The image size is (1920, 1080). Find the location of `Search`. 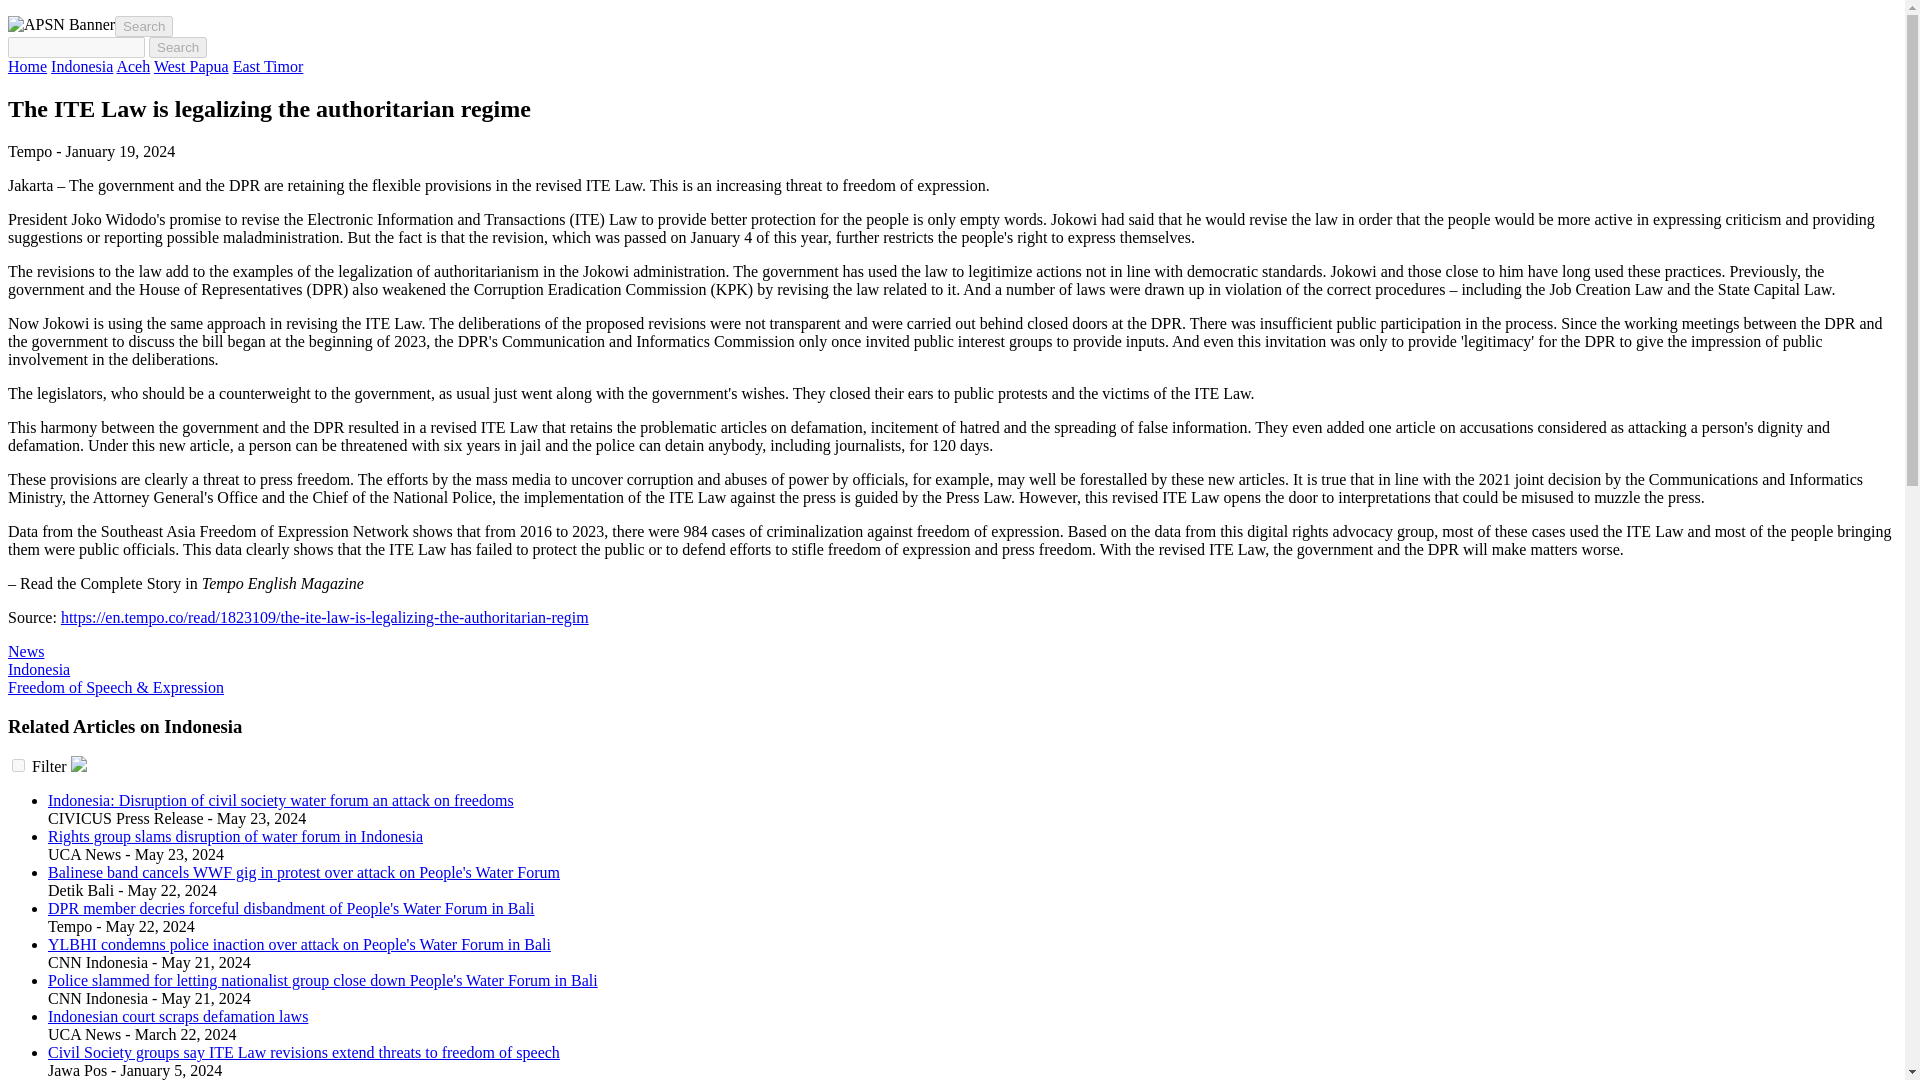

Search is located at coordinates (178, 47).